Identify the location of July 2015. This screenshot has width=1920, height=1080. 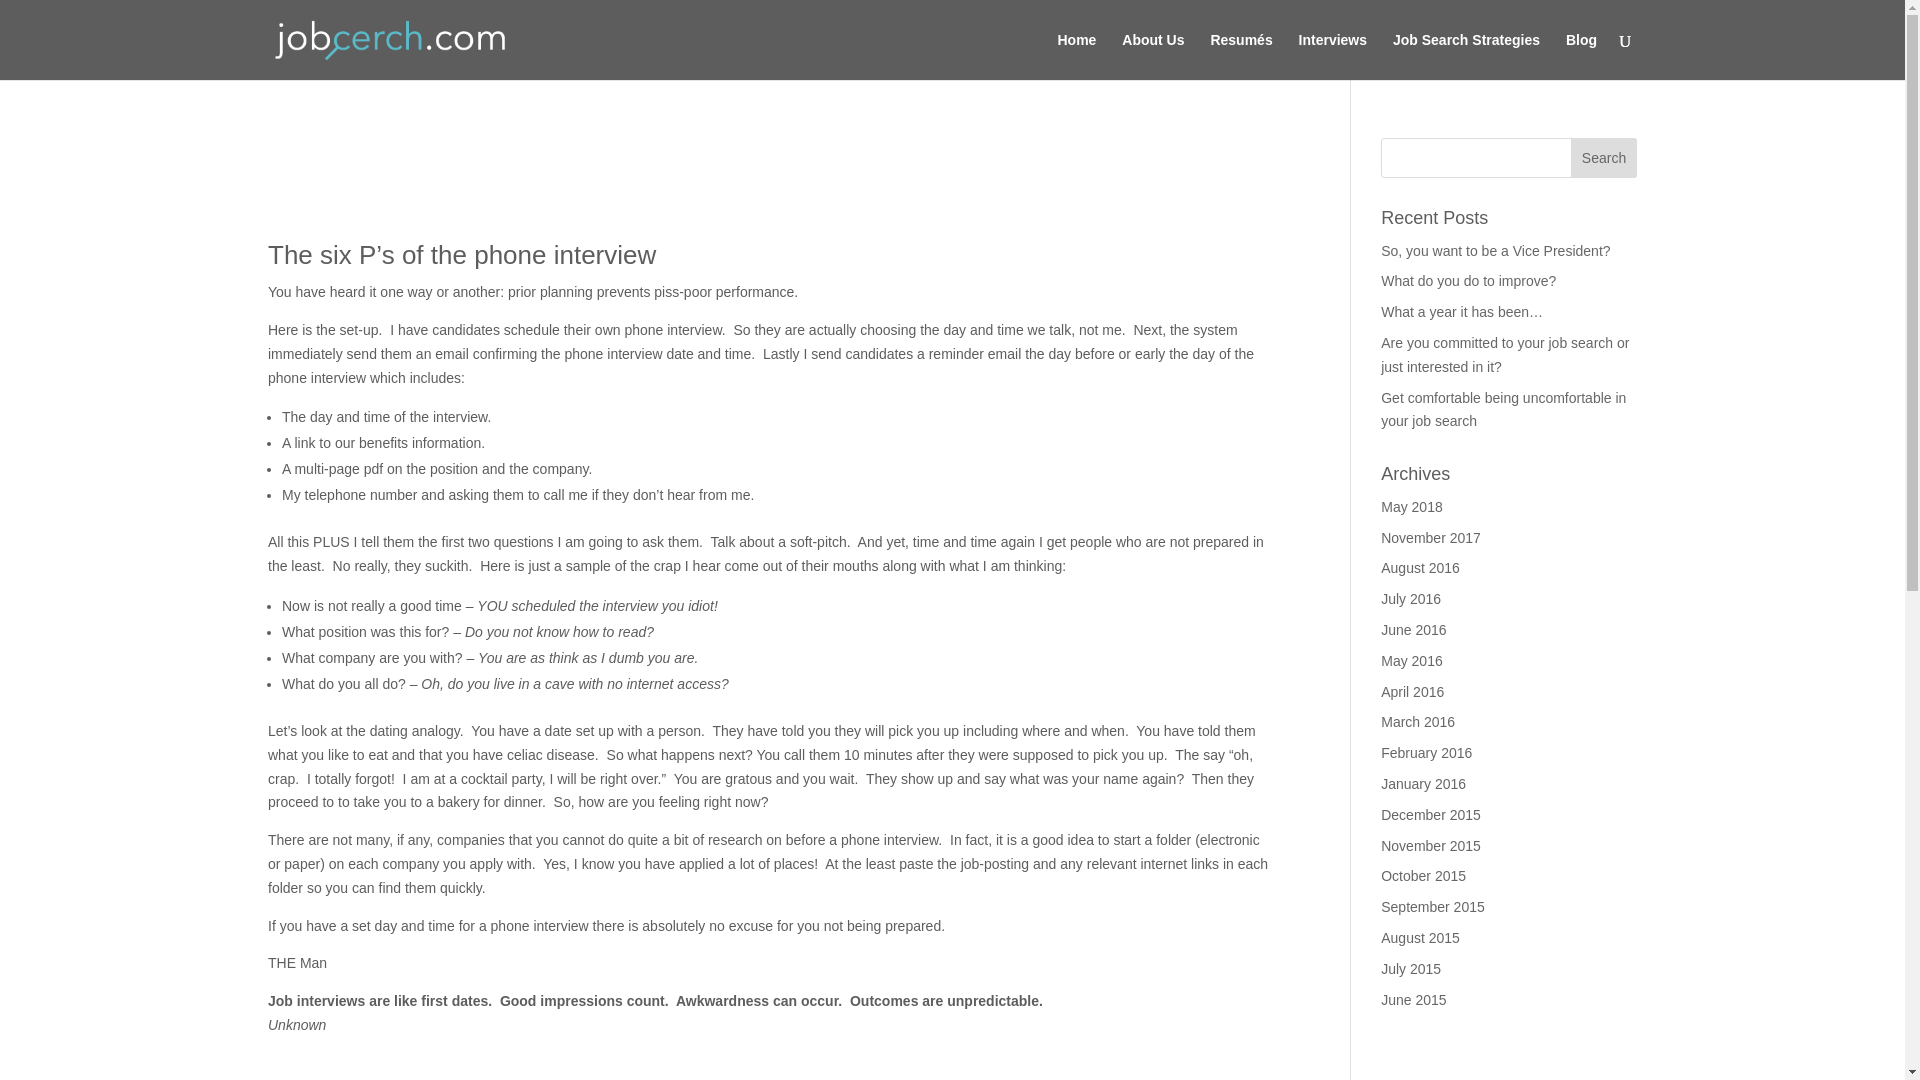
(1410, 969).